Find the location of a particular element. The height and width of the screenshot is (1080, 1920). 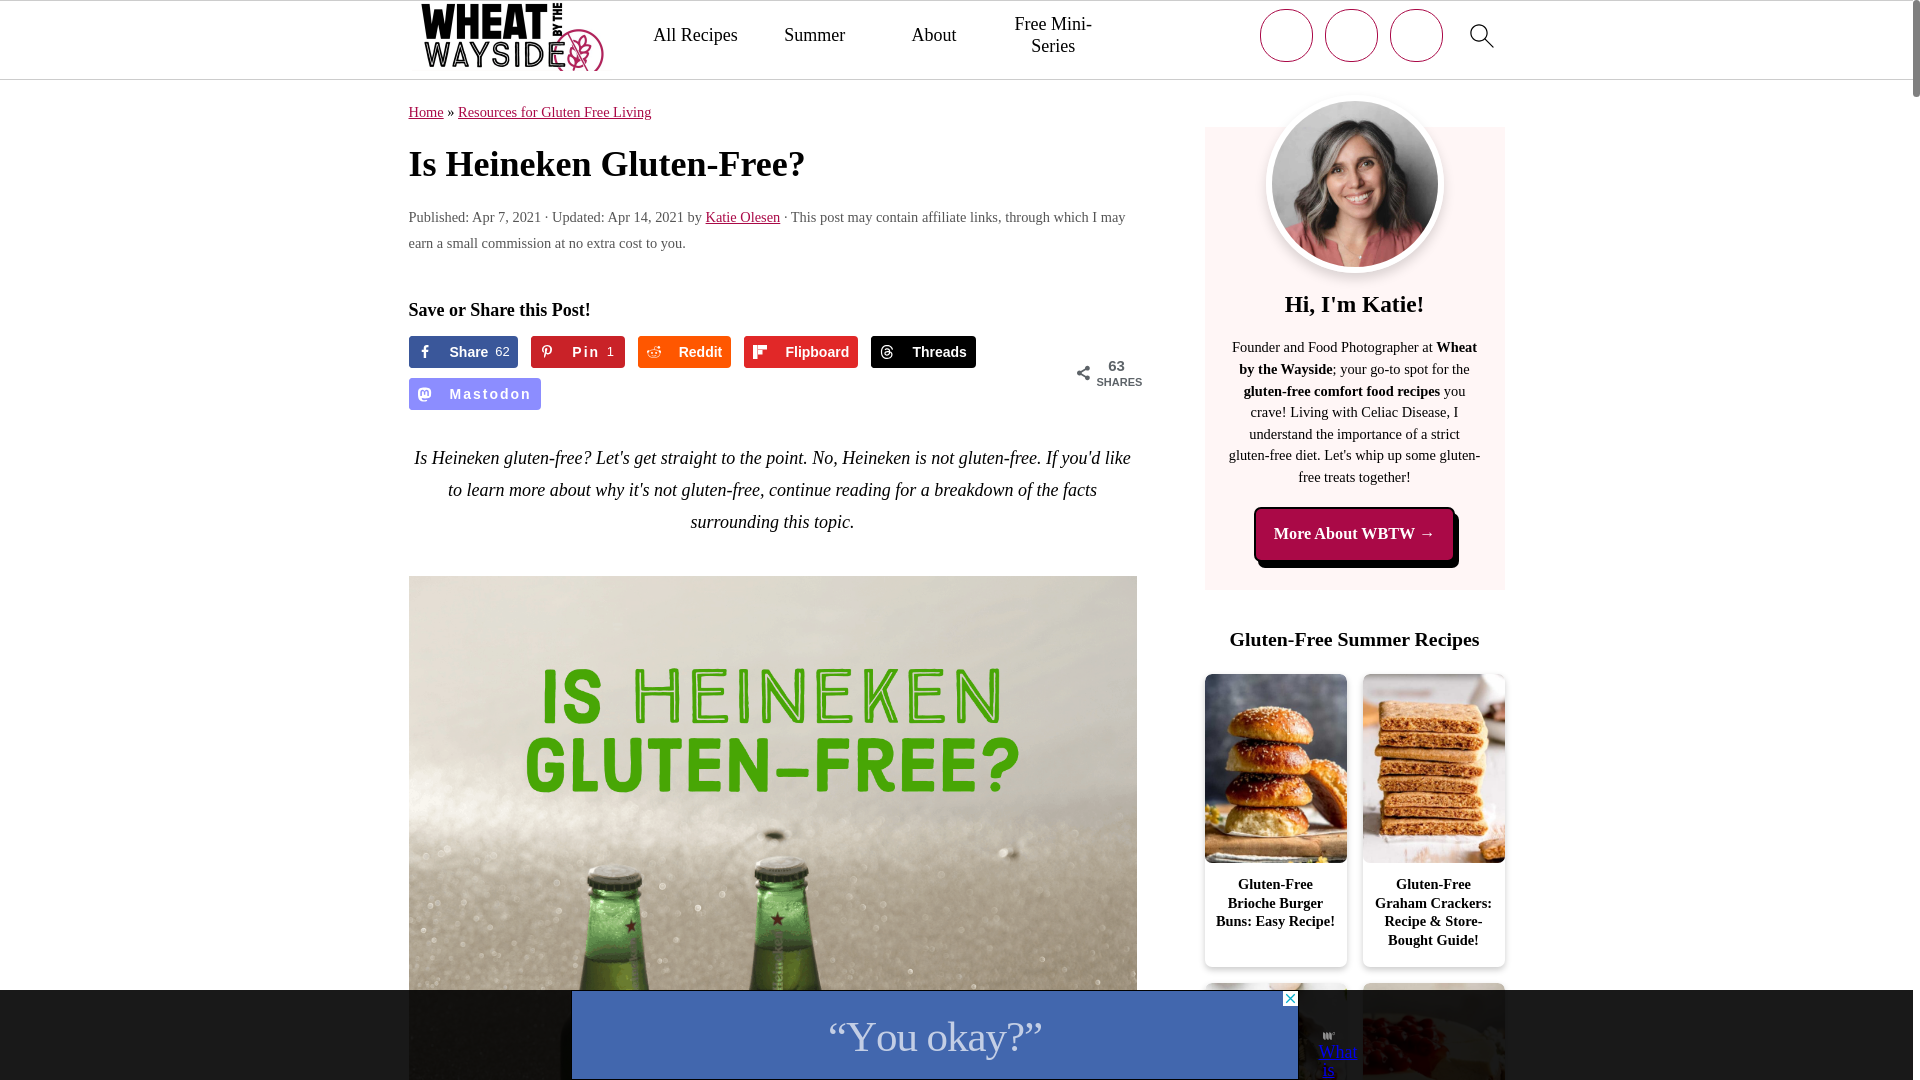

Share on Facebook is located at coordinates (684, 352).